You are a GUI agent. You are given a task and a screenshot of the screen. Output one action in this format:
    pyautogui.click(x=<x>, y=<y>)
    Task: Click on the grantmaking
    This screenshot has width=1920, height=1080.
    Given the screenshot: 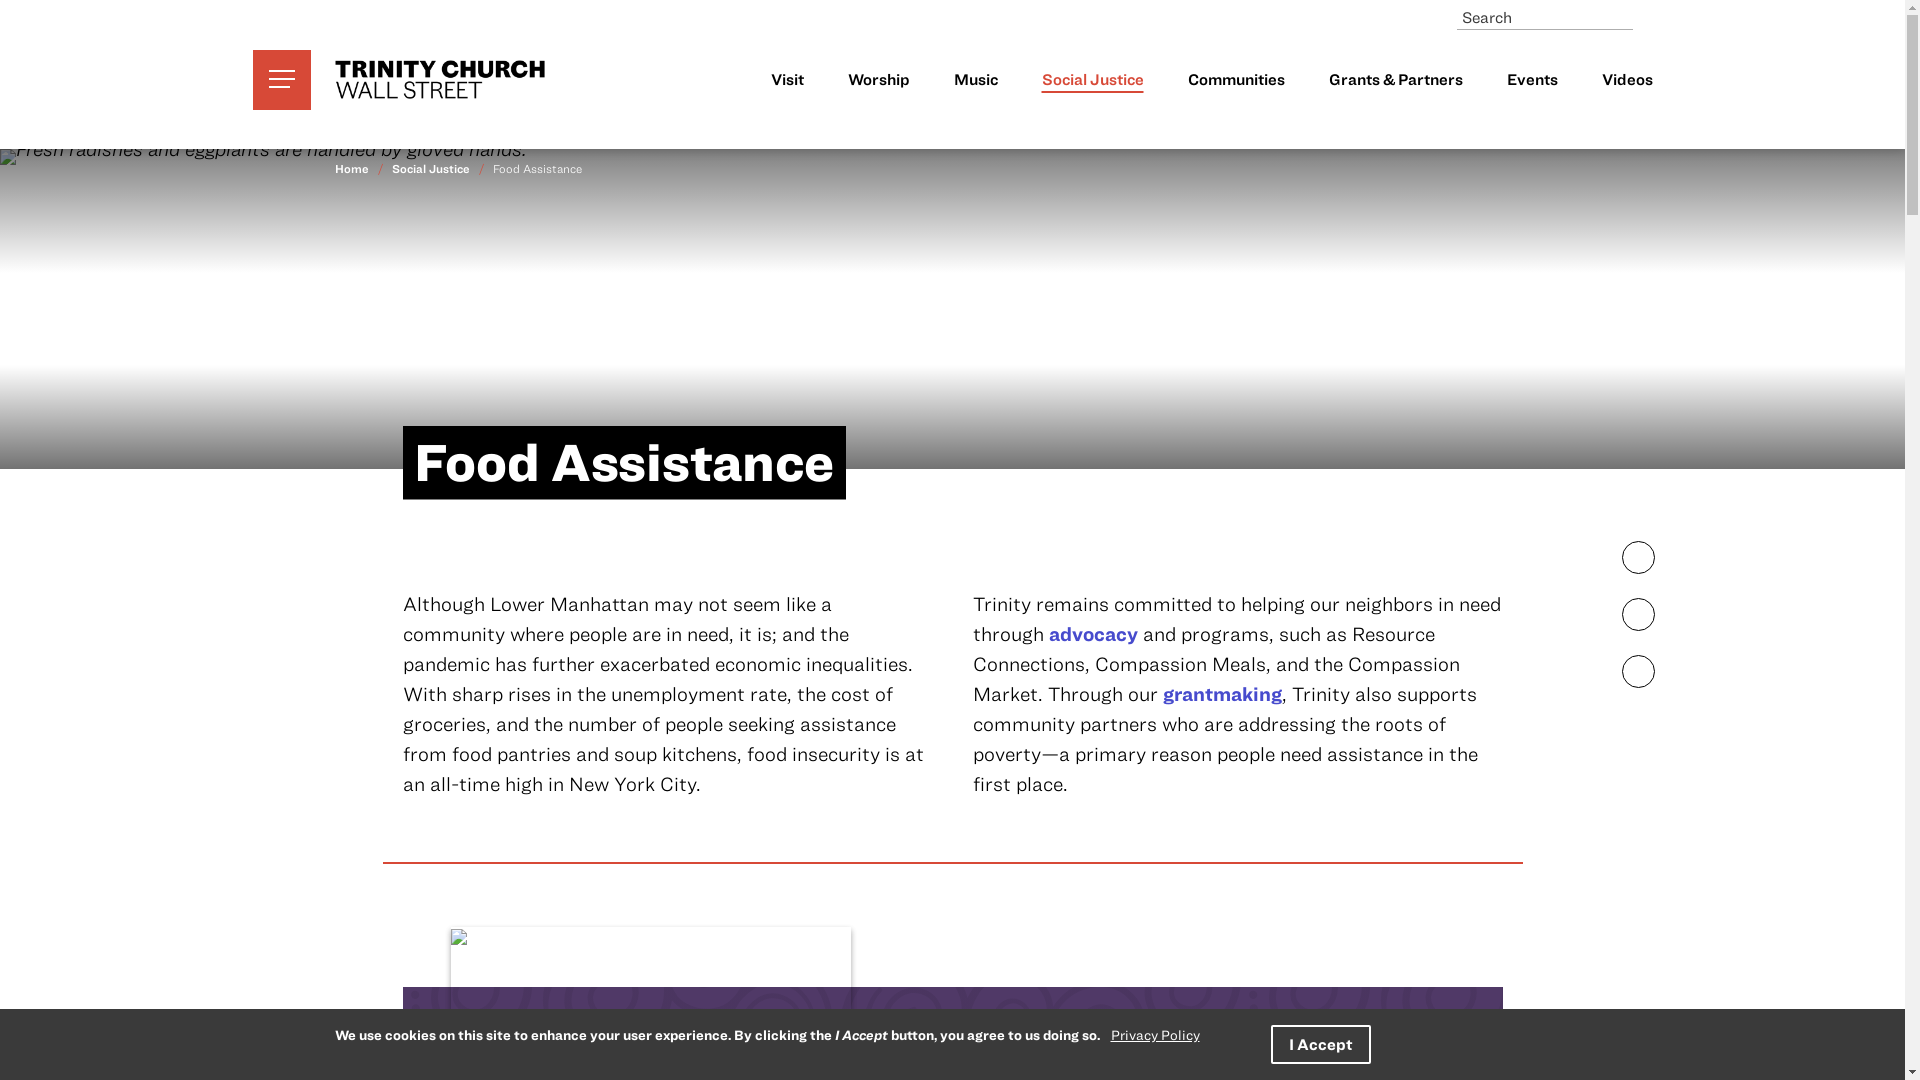 What is the action you would take?
    pyautogui.click(x=1220, y=693)
    